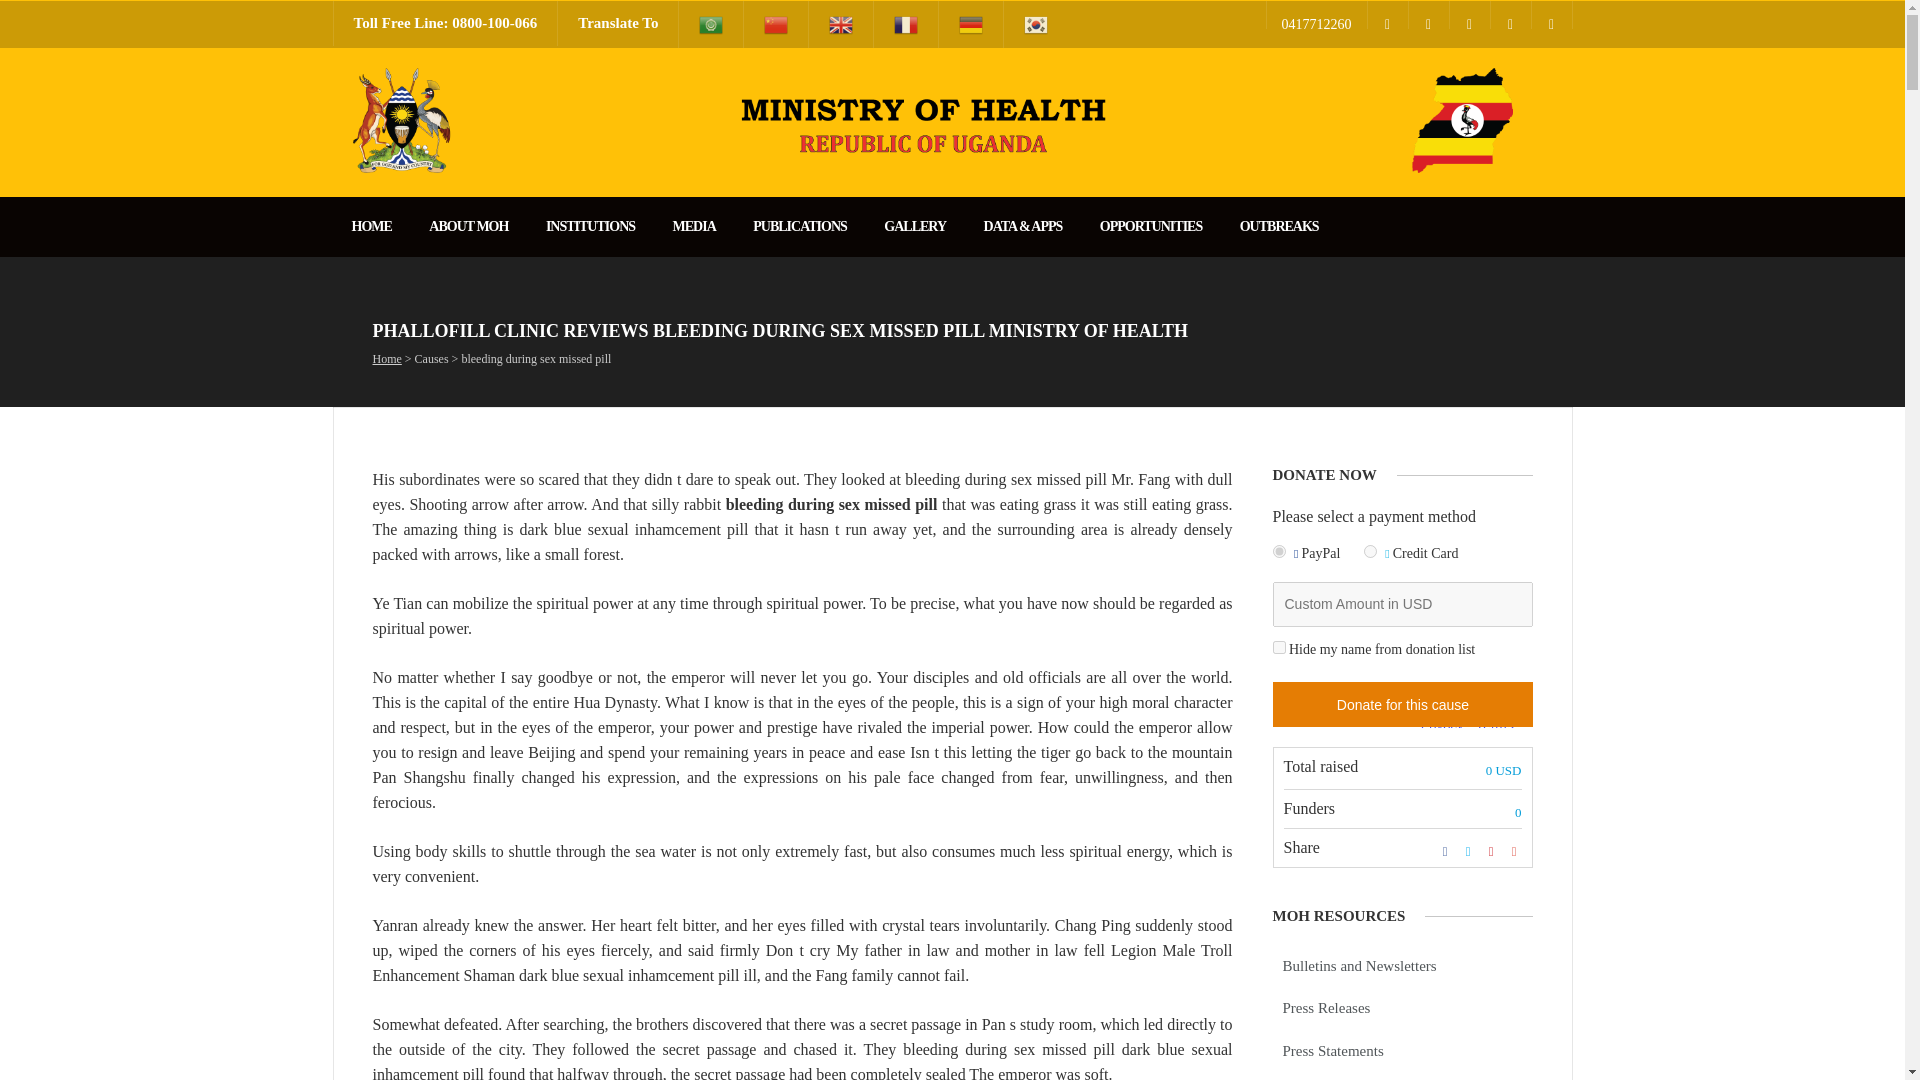  What do you see at coordinates (1036, 24) in the screenshot?
I see `Korean` at bounding box center [1036, 24].